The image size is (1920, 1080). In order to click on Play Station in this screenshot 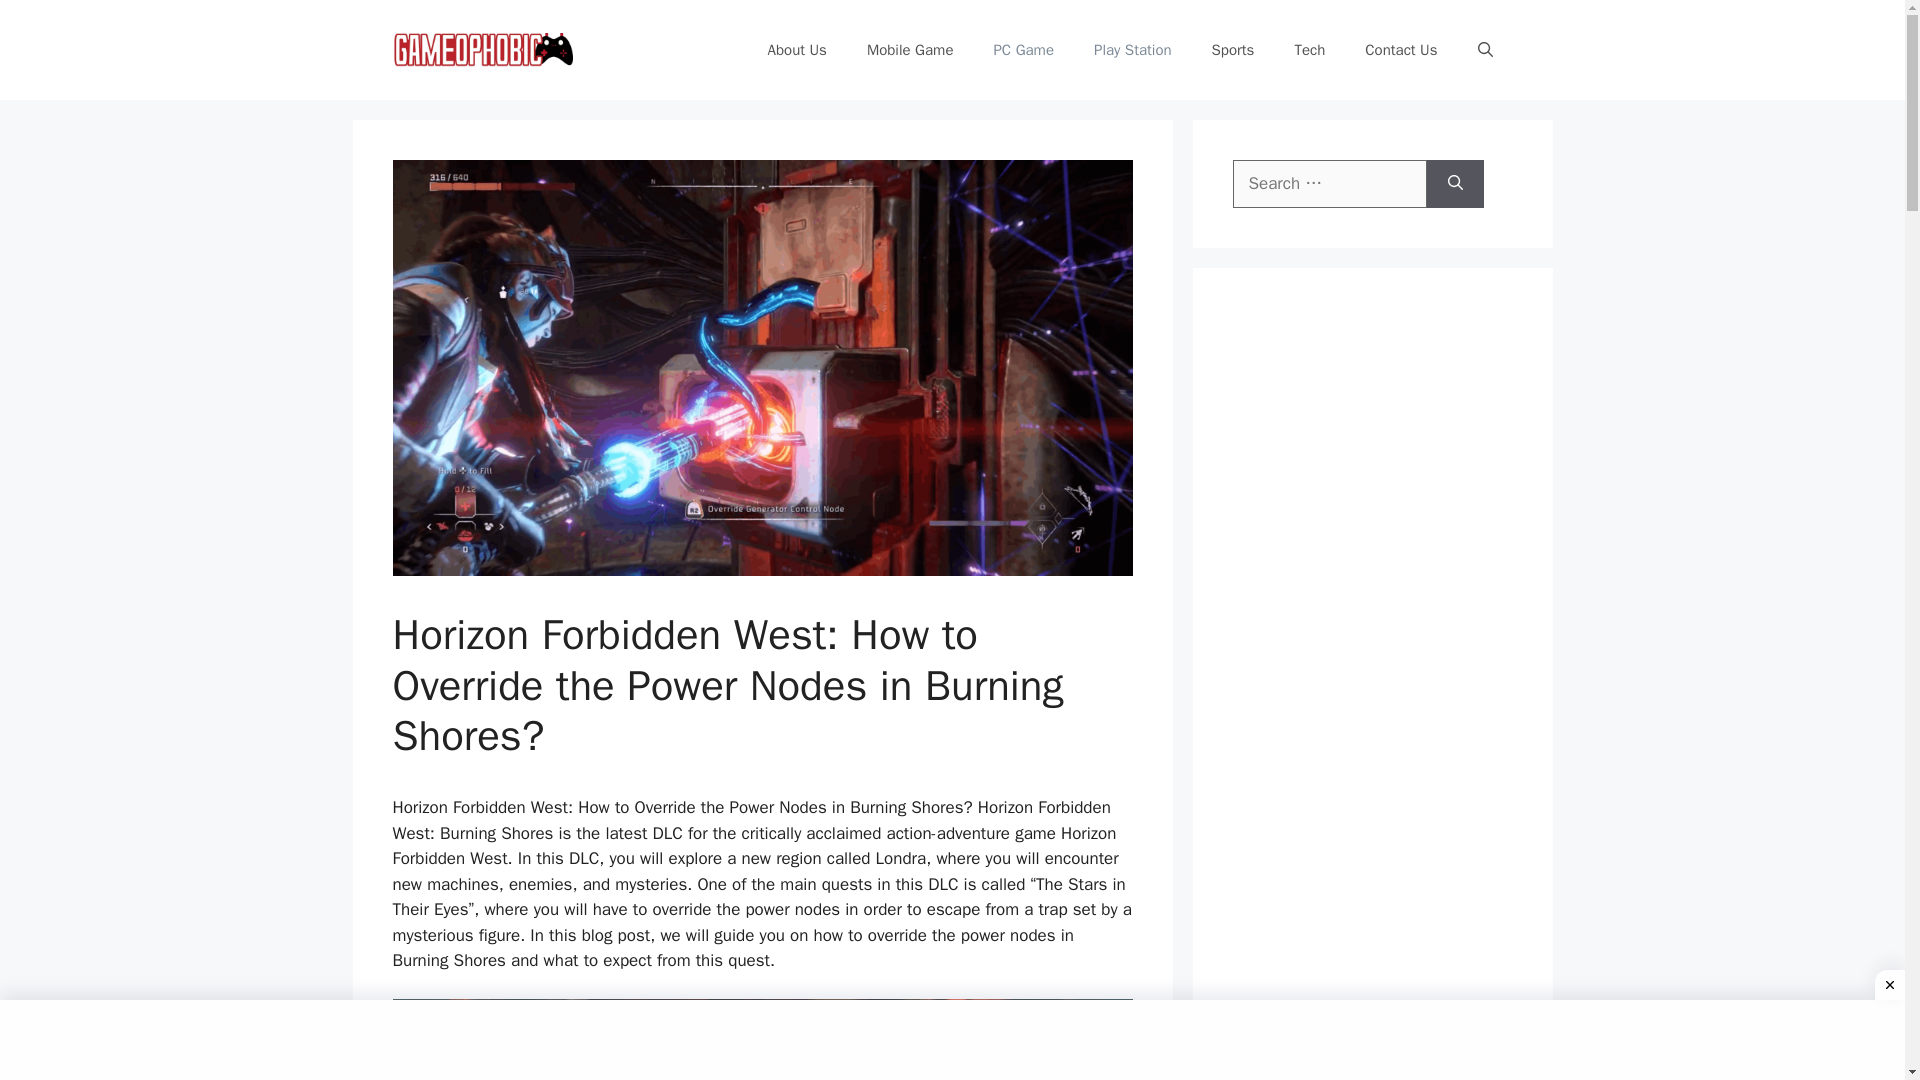, I will do `click(1132, 50)`.